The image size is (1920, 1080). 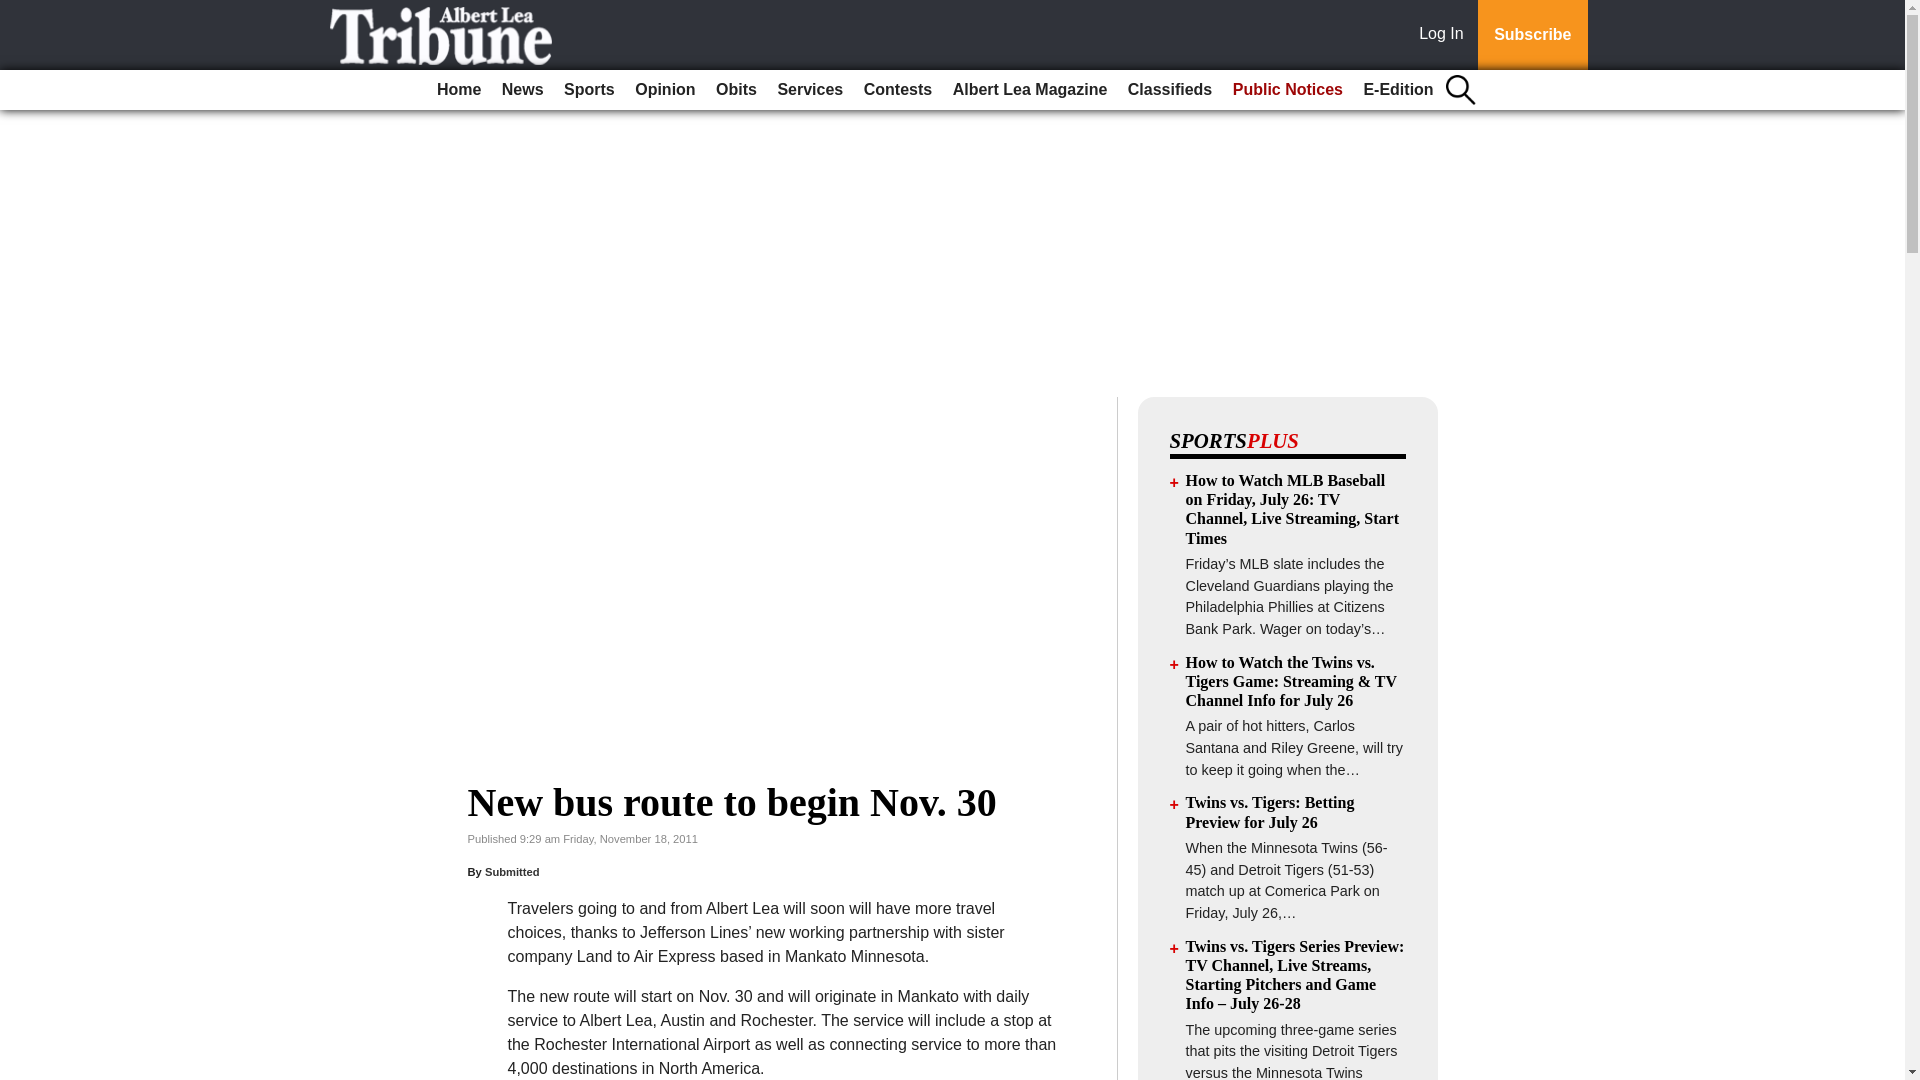 What do you see at coordinates (736, 90) in the screenshot?
I see `Obits` at bounding box center [736, 90].